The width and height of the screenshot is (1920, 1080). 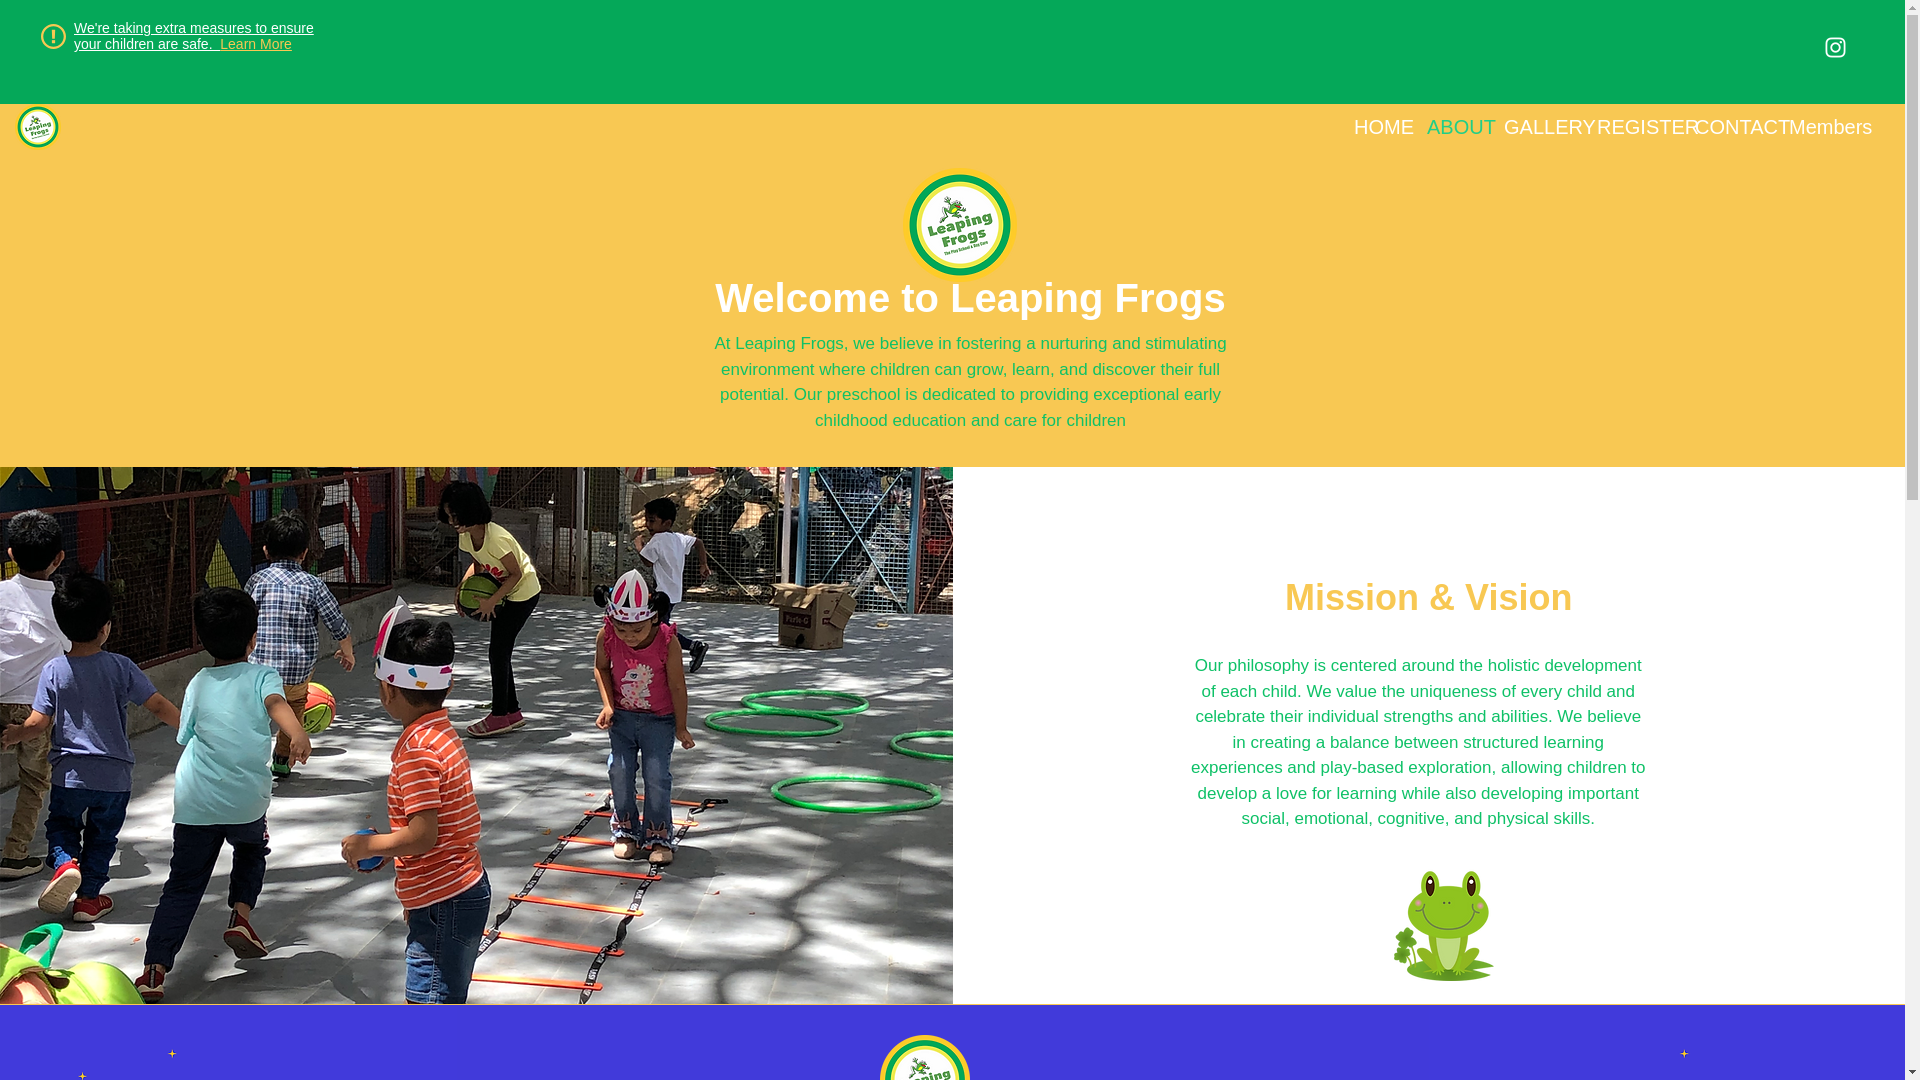 What do you see at coordinates (38, 126) in the screenshot?
I see `LF Logo.png` at bounding box center [38, 126].